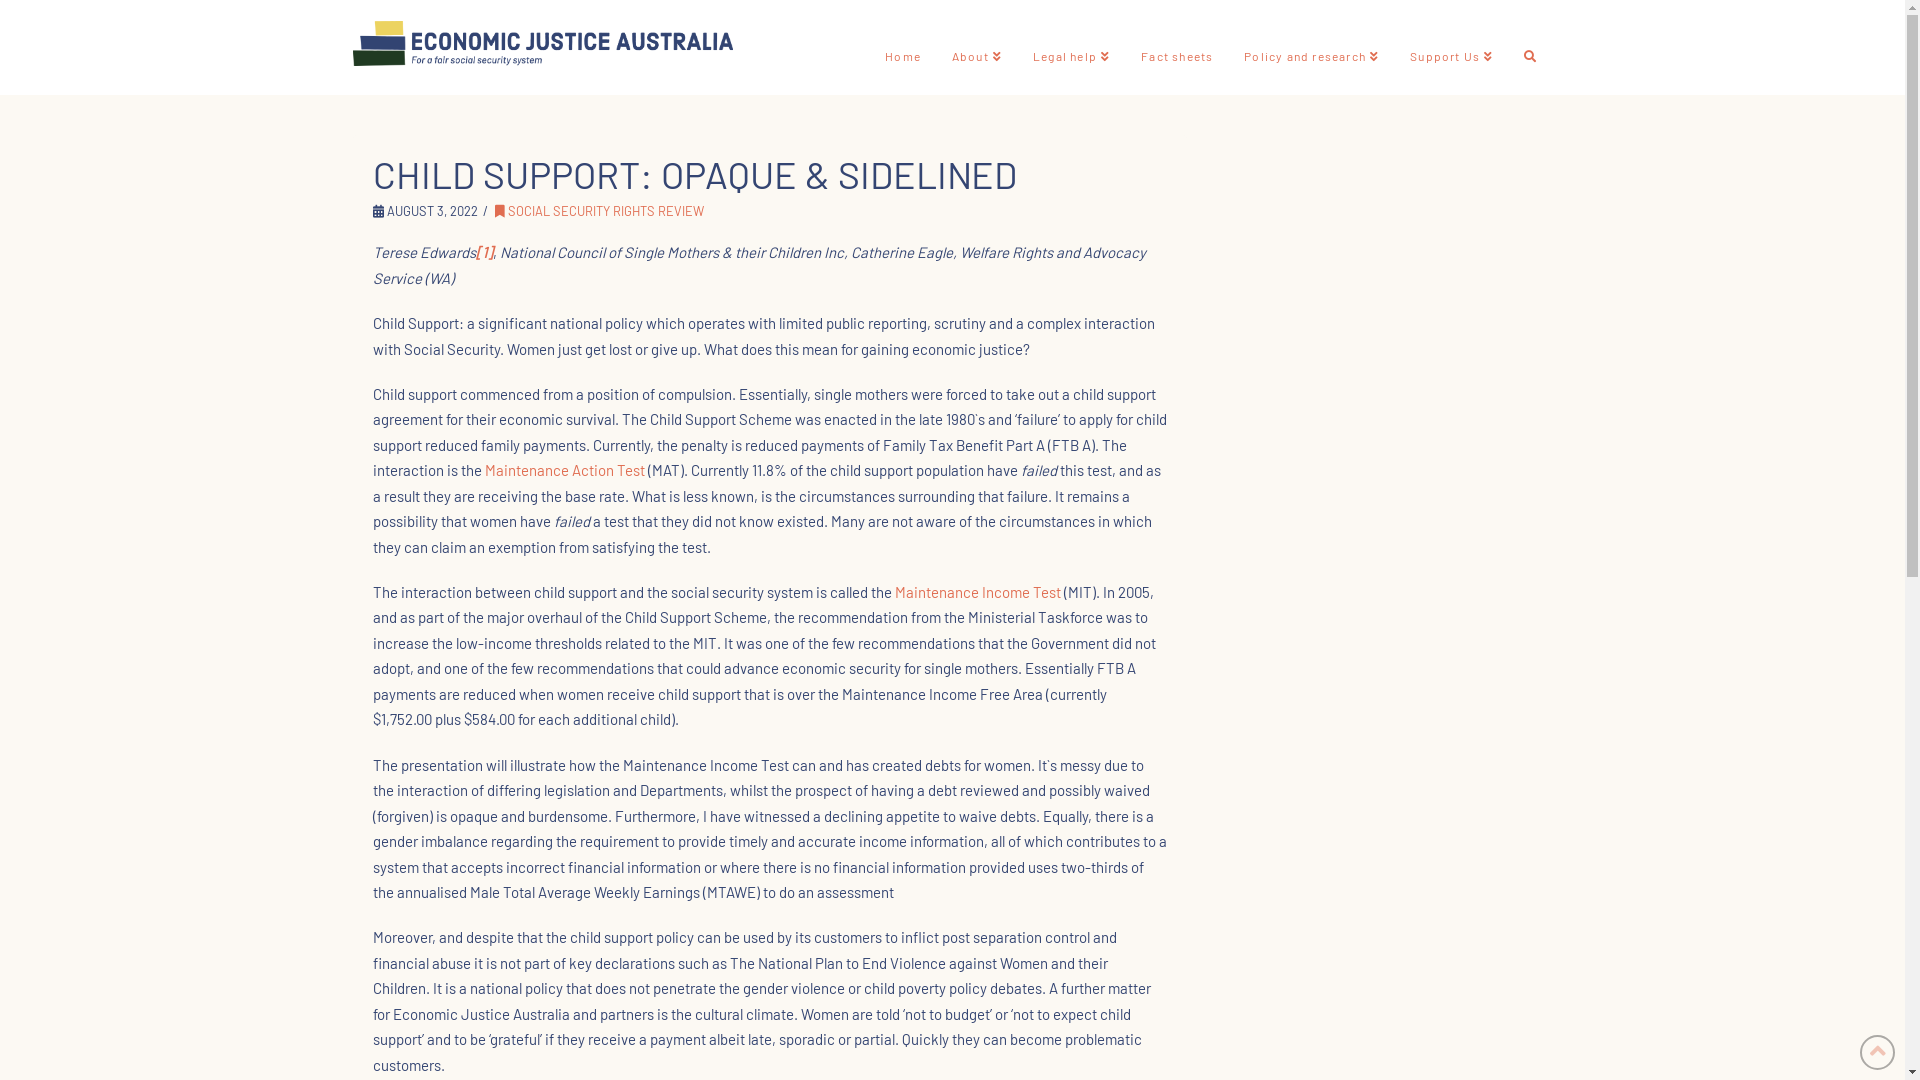 The image size is (1920, 1080). I want to click on Support Us, so click(1451, 48).